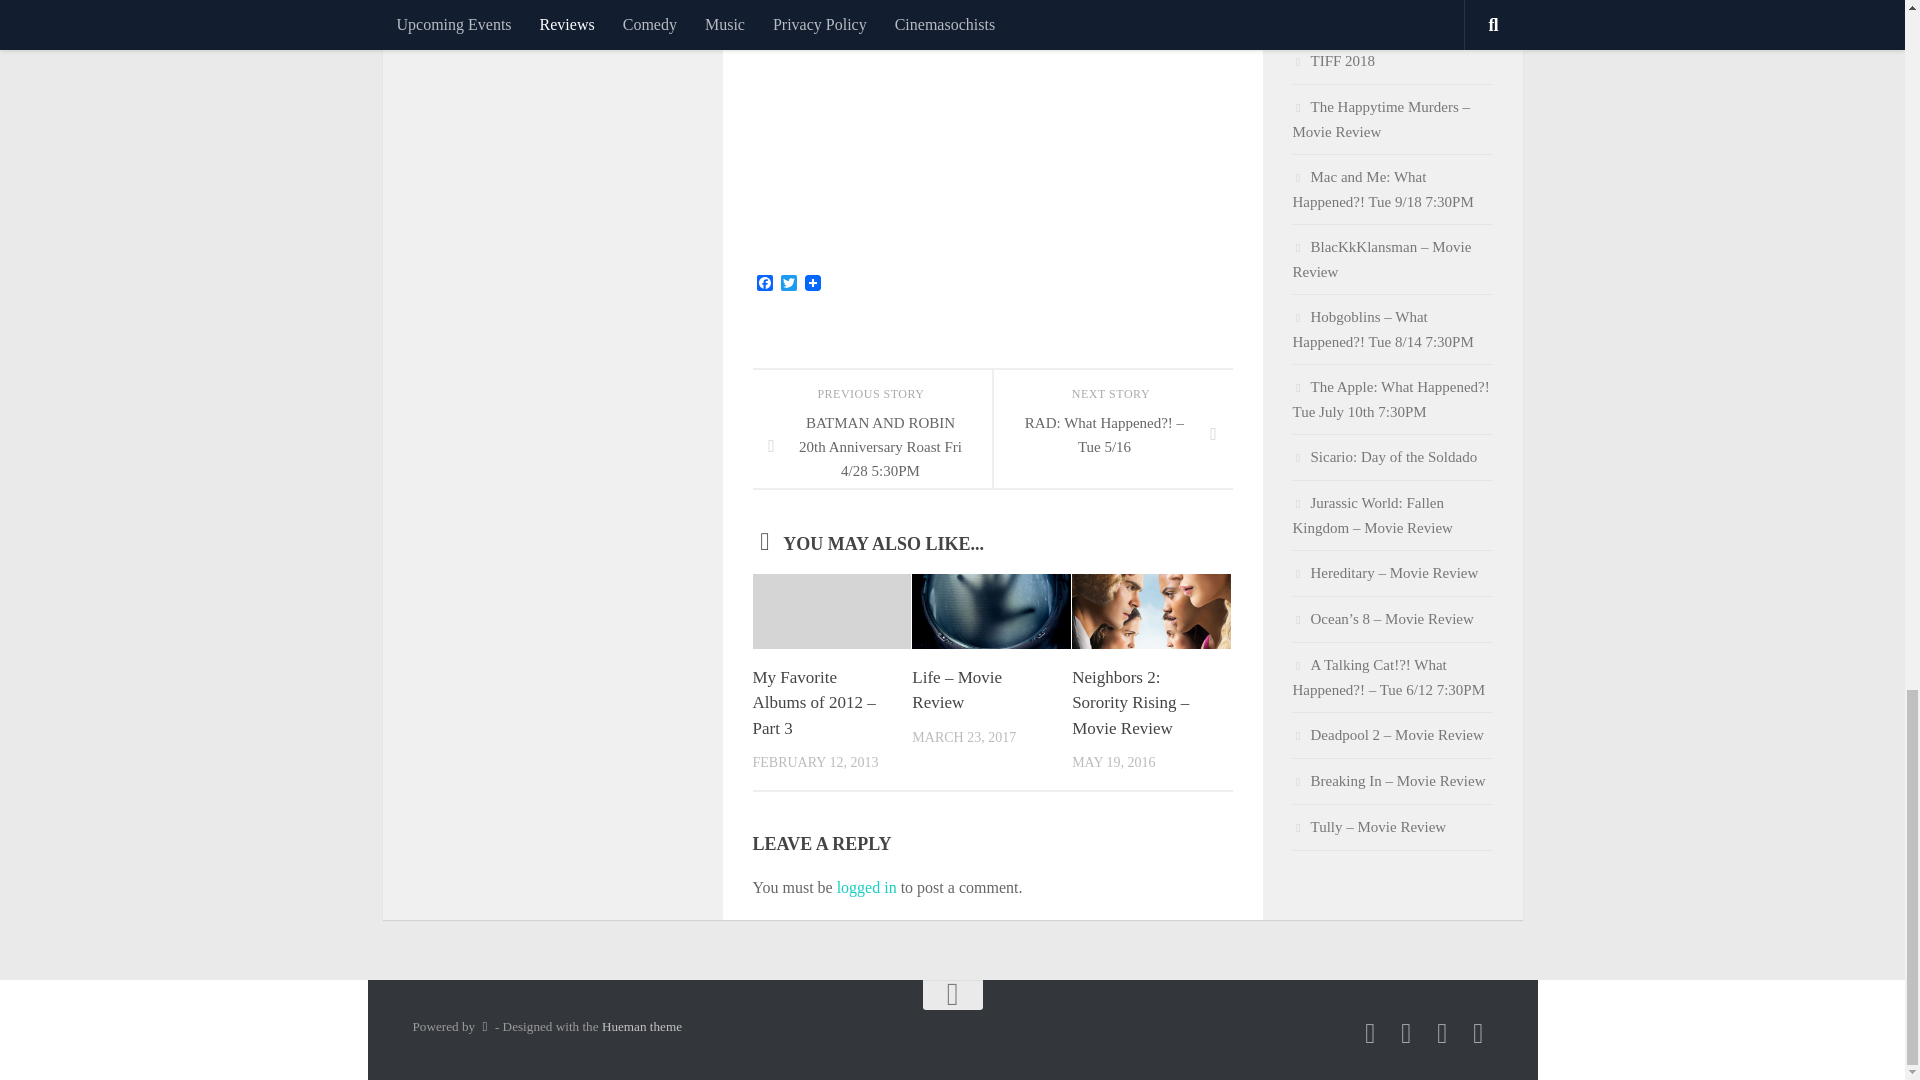 The image size is (1920, 1080). What do you see at coordinates (788, 284) in the screenshot?
I see `Twitter` at bounding box center [788, 284].